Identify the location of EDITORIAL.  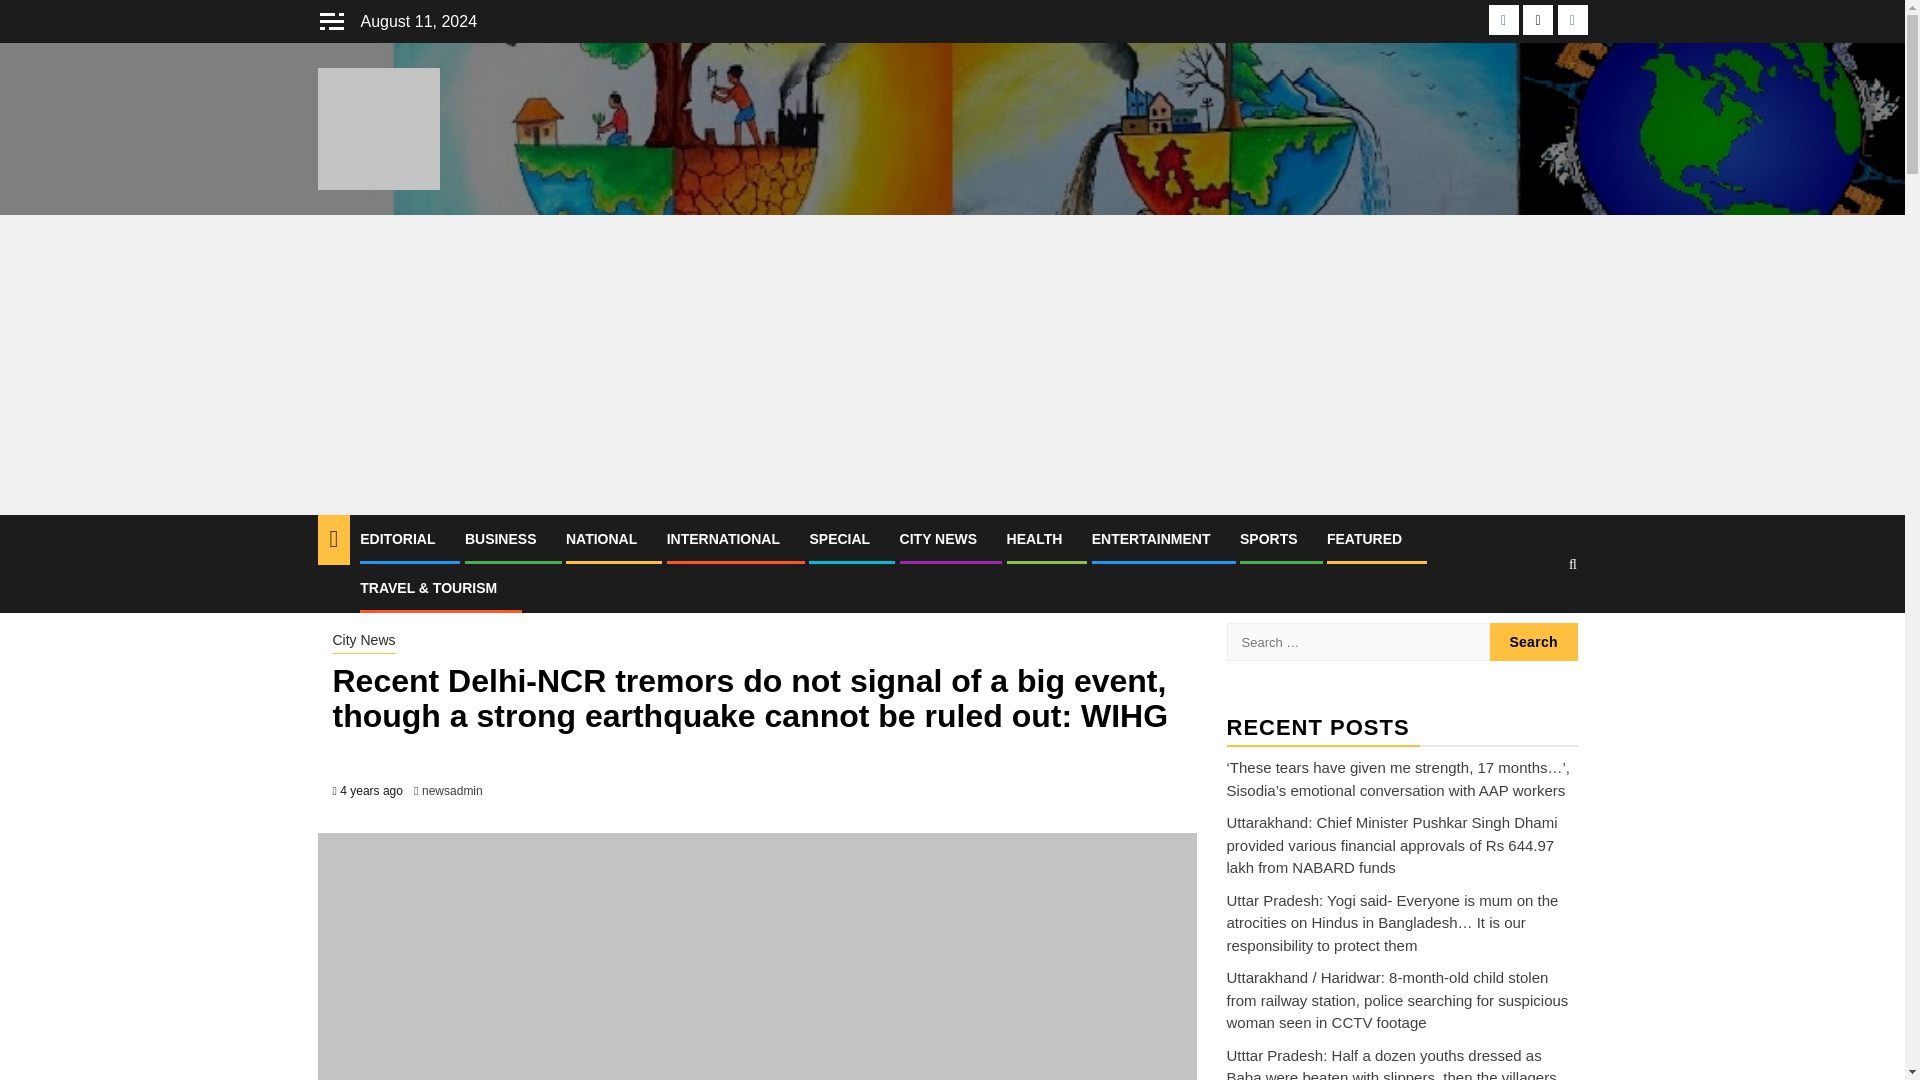
(398, 538).